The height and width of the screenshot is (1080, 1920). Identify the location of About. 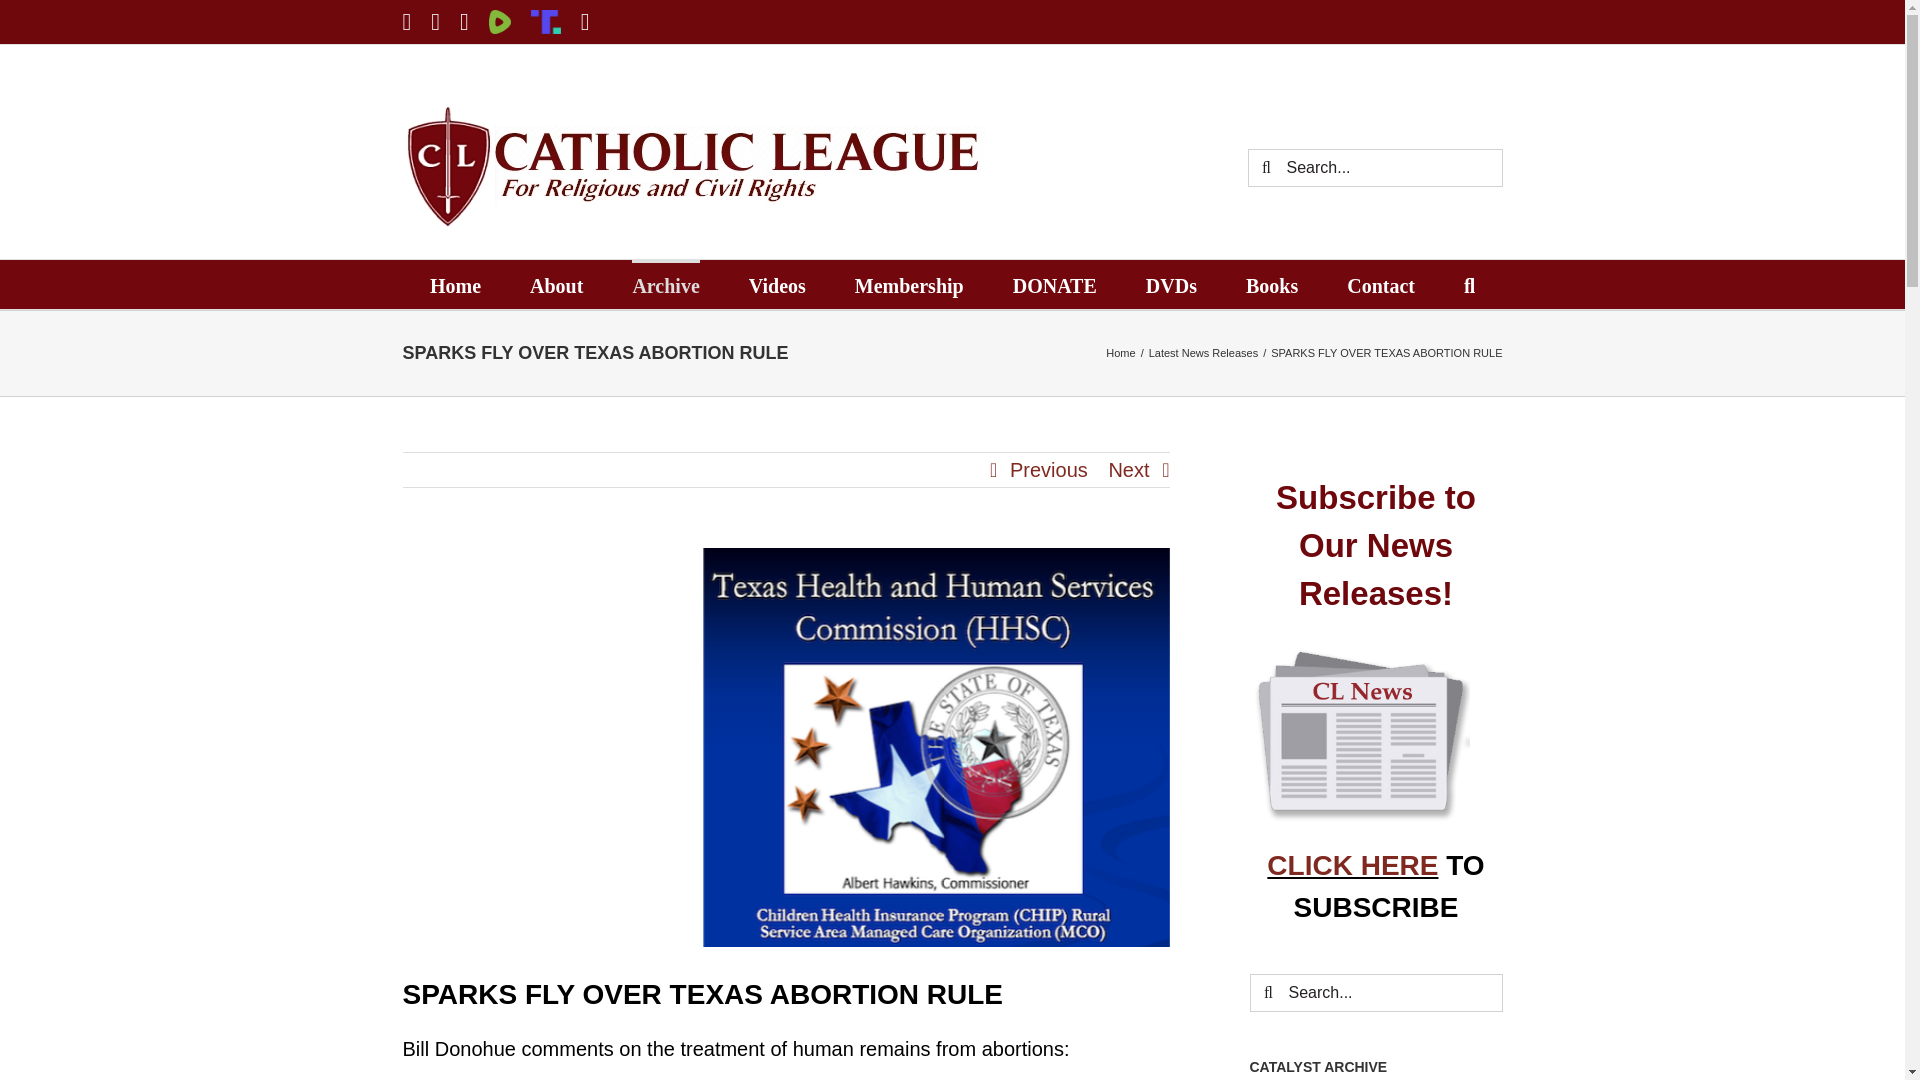
(556, 284).